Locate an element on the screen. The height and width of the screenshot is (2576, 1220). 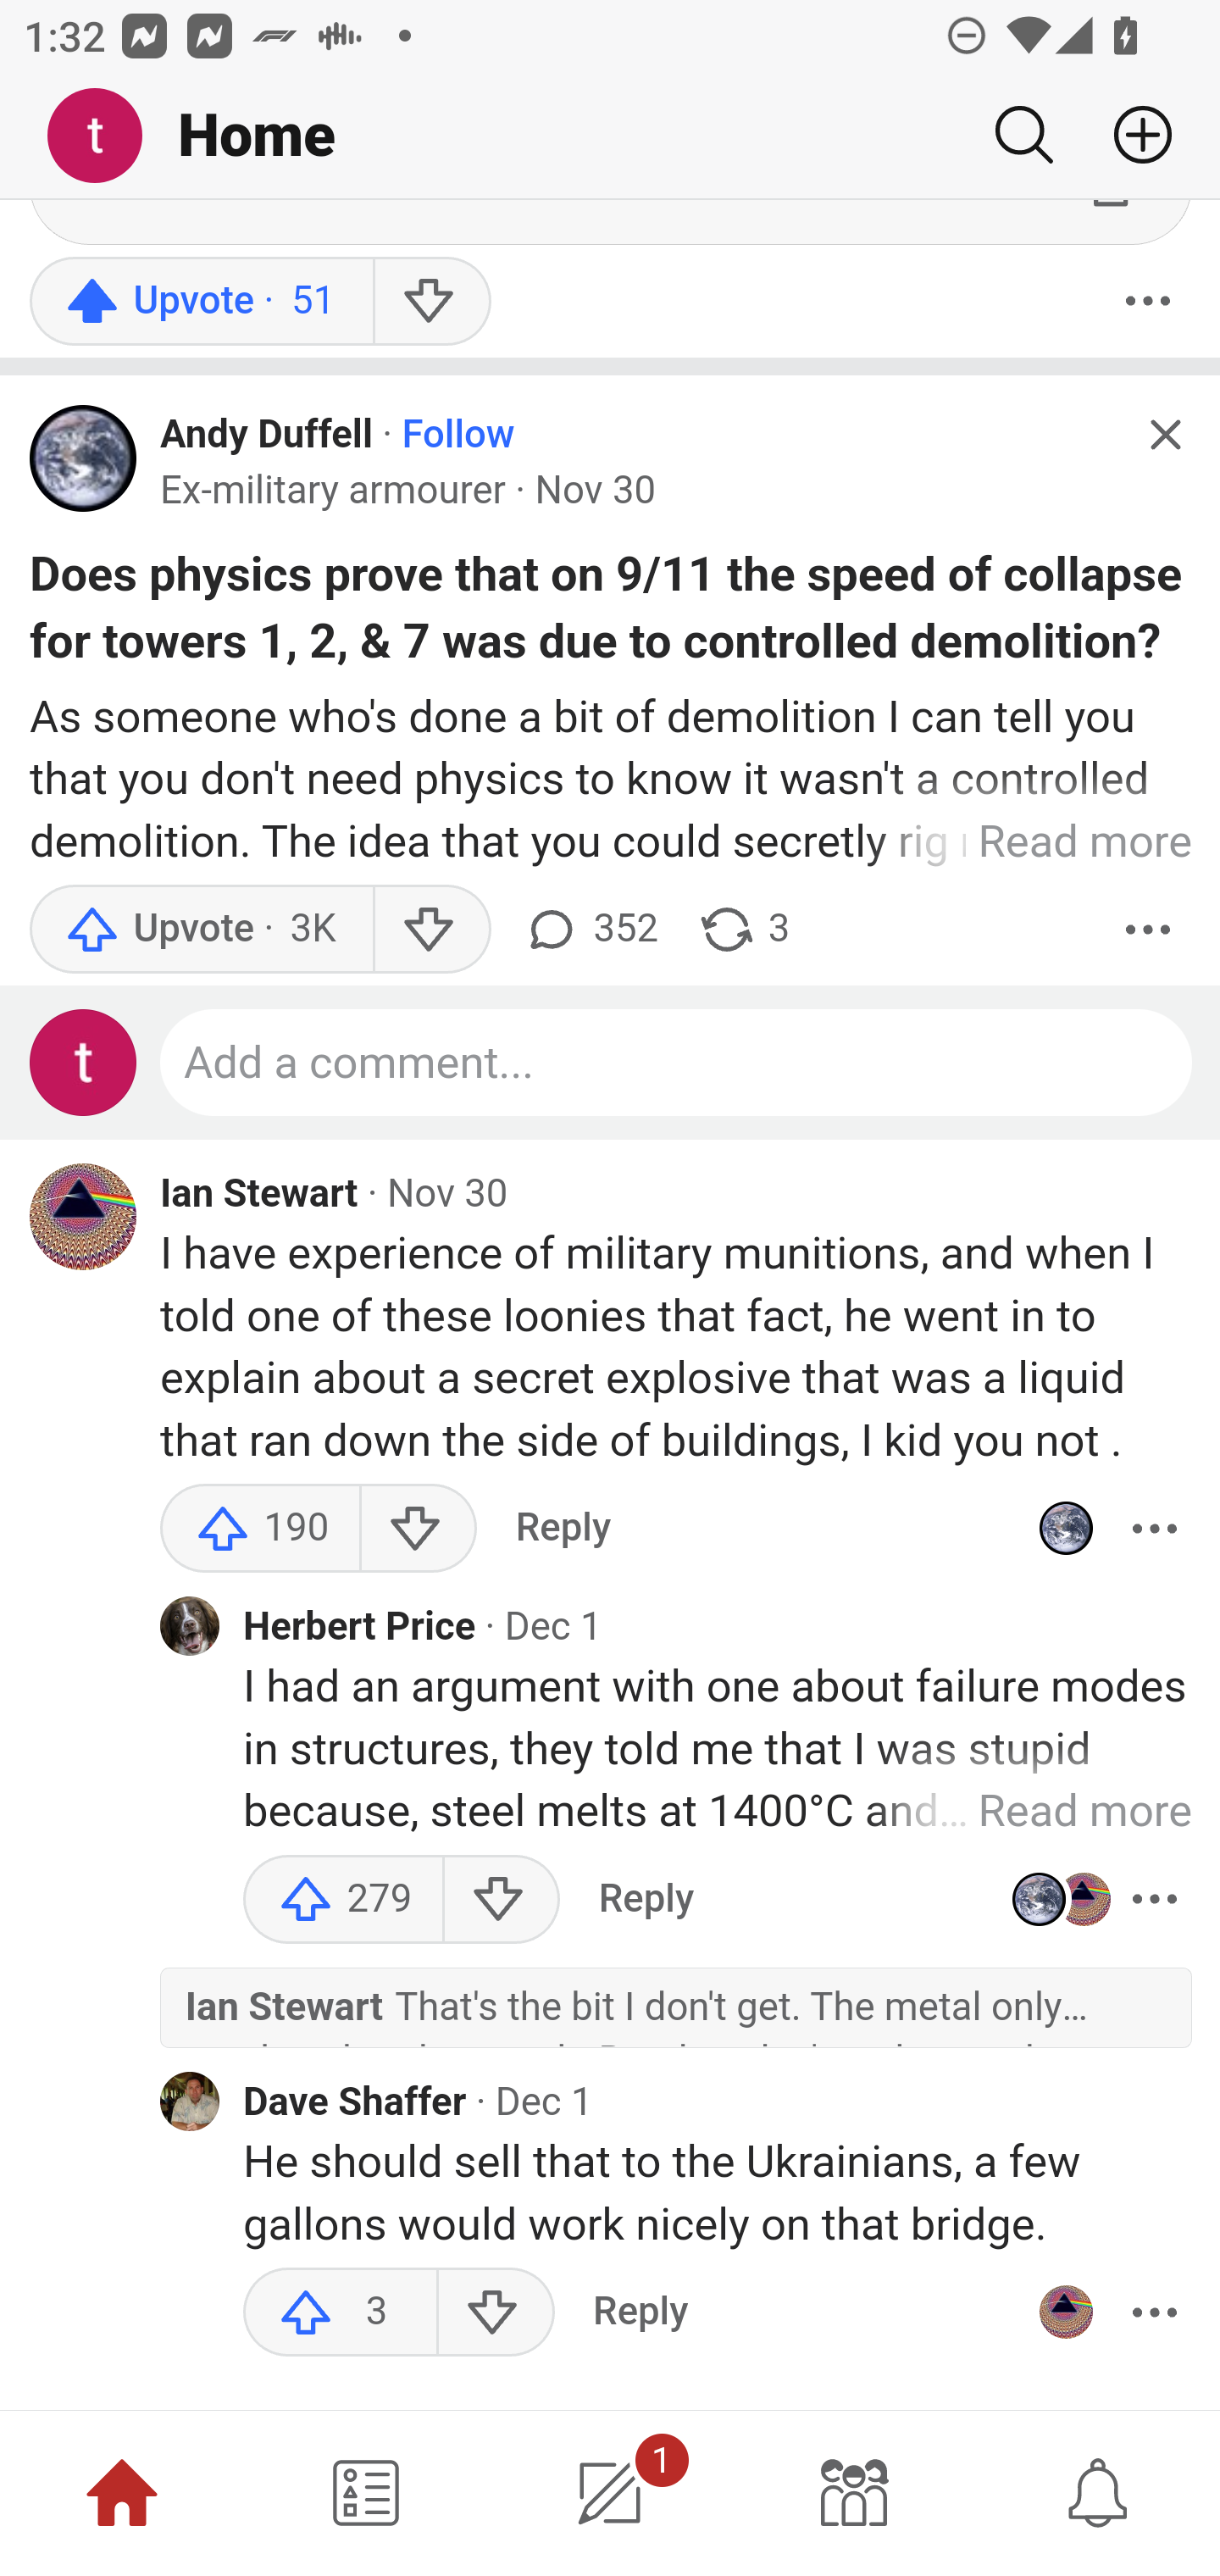
Profile photo for Test Appium is located at coordinates (84, 1066).